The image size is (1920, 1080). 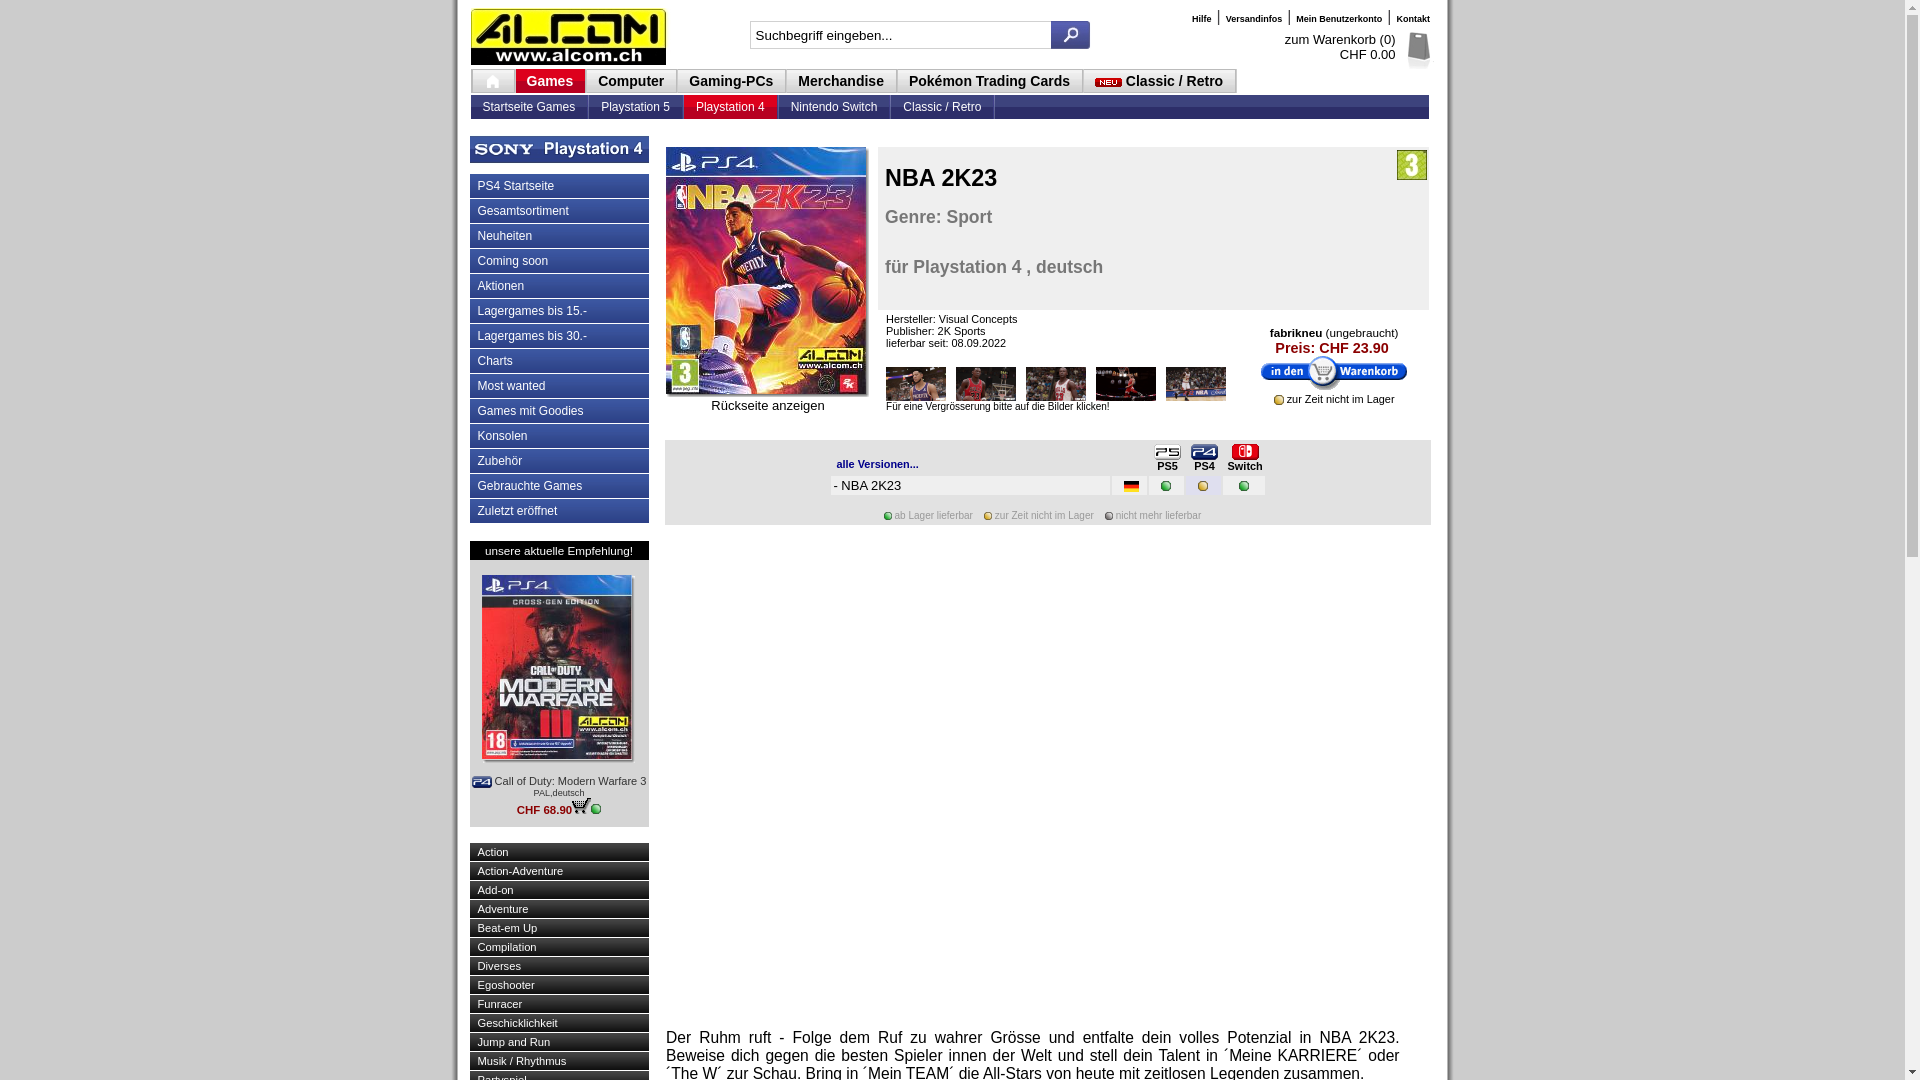 What do you see at coordinates (560, 186) in the screenshot?
I see `PS4 Startseite` at bounding box center [560, 186].